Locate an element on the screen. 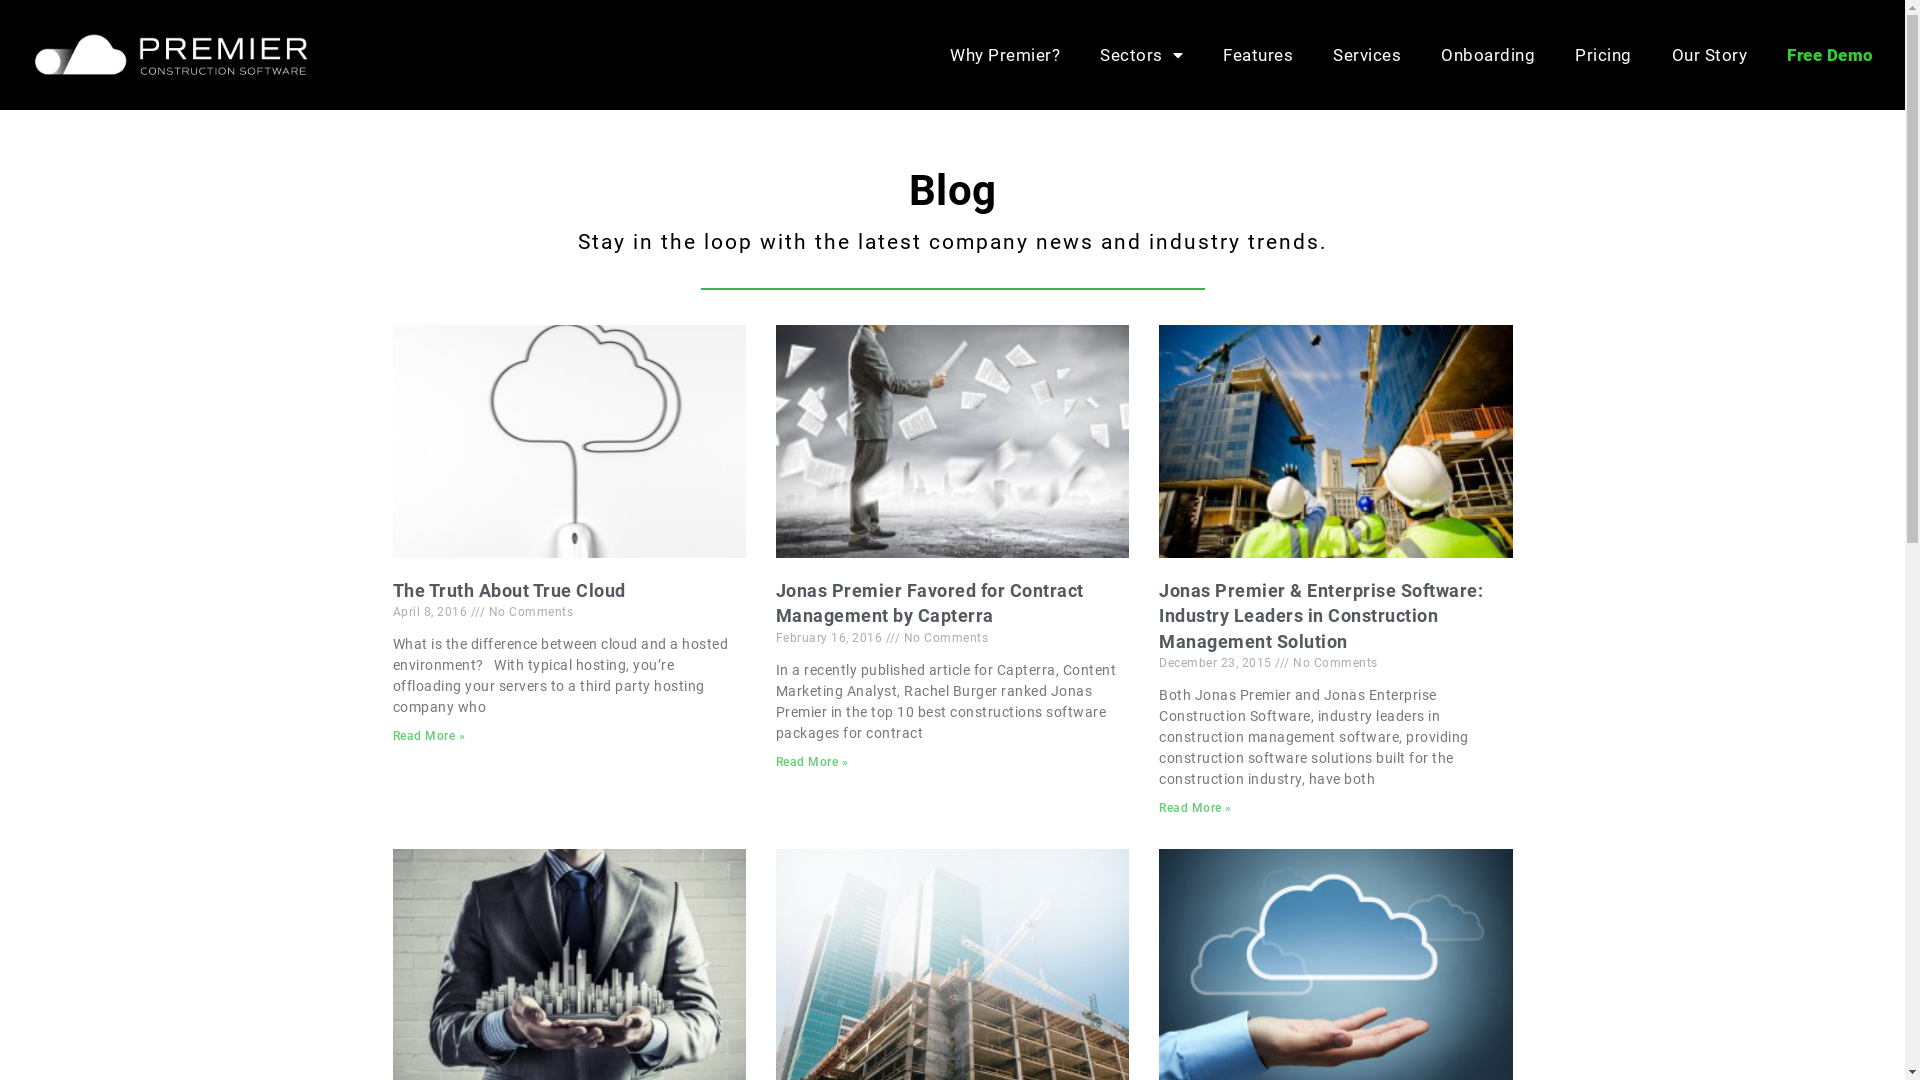 The image size is (1920, 1080). Services is located at coordinates (1367, 55).